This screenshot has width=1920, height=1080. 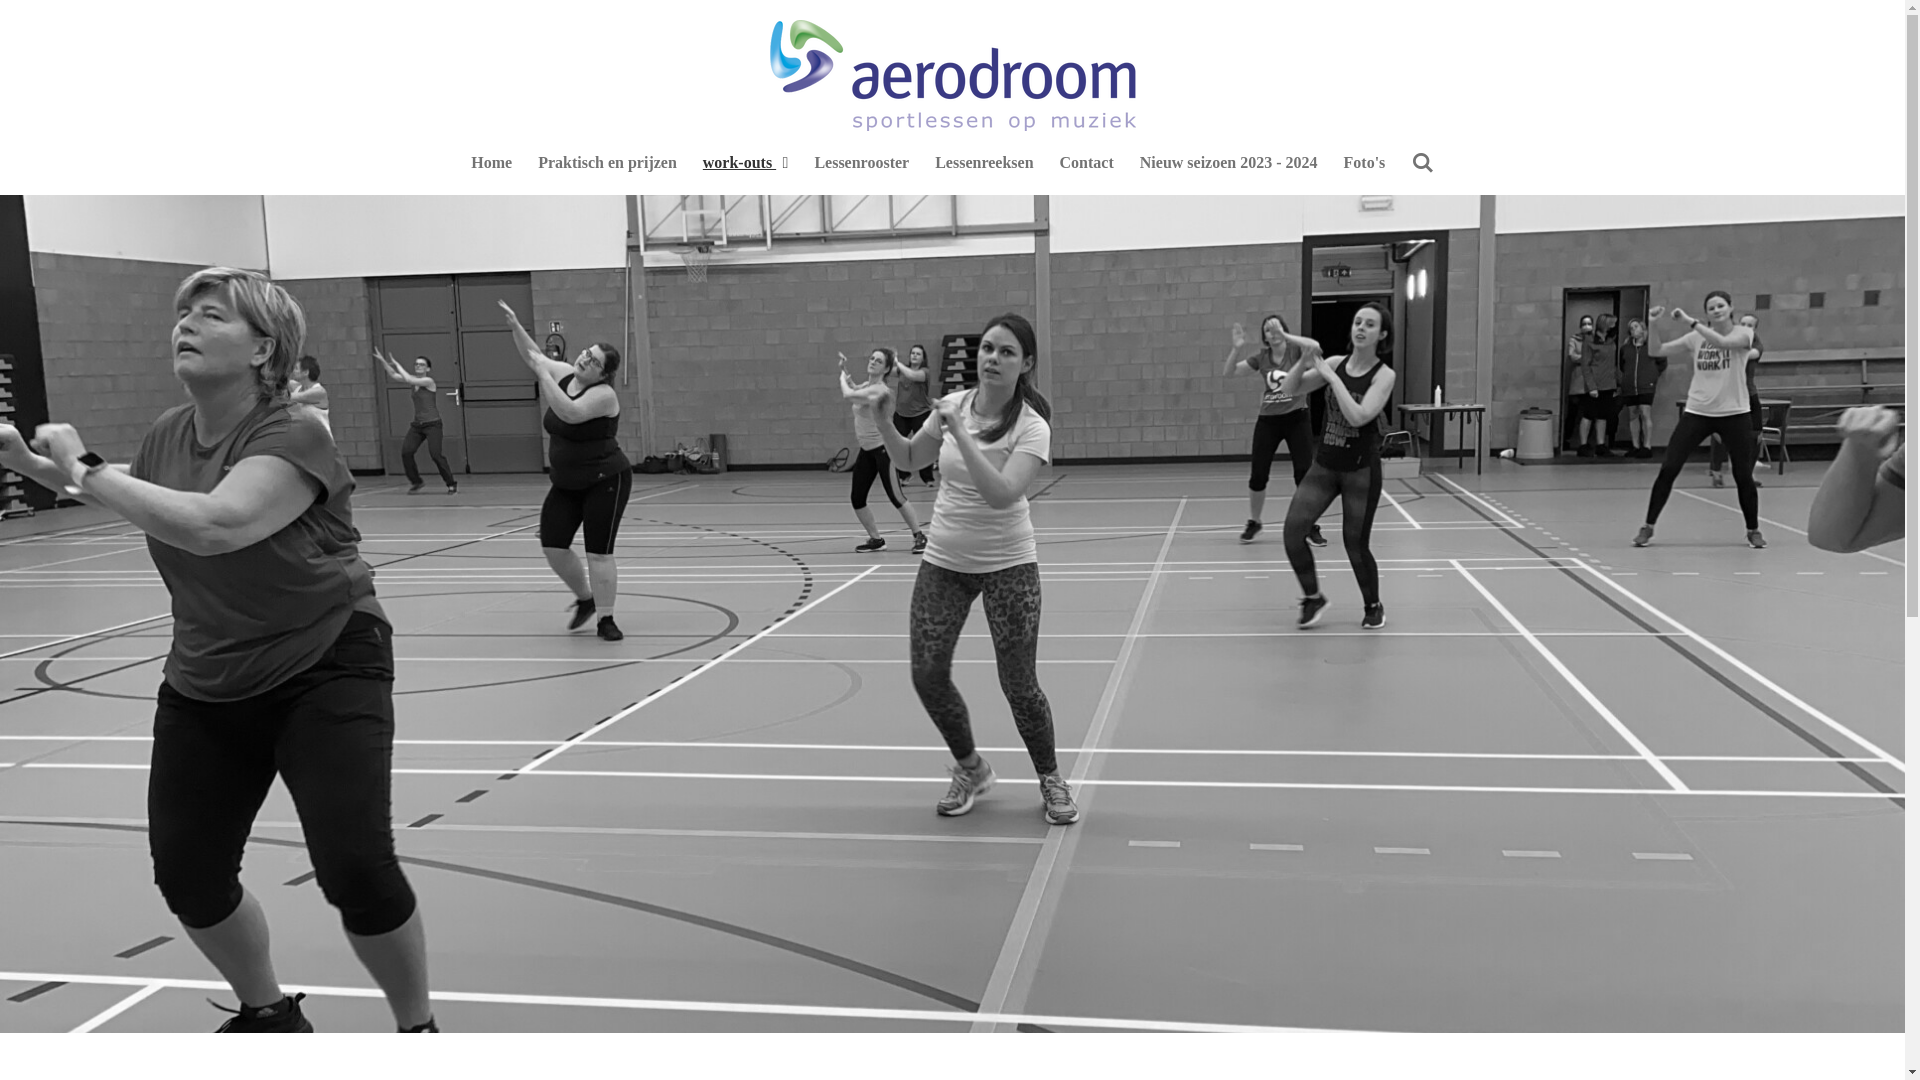 What do you see at coordinates (1422, 163) in the screenshot?
I see `Zoeken` at bounding box center [1422, 163].